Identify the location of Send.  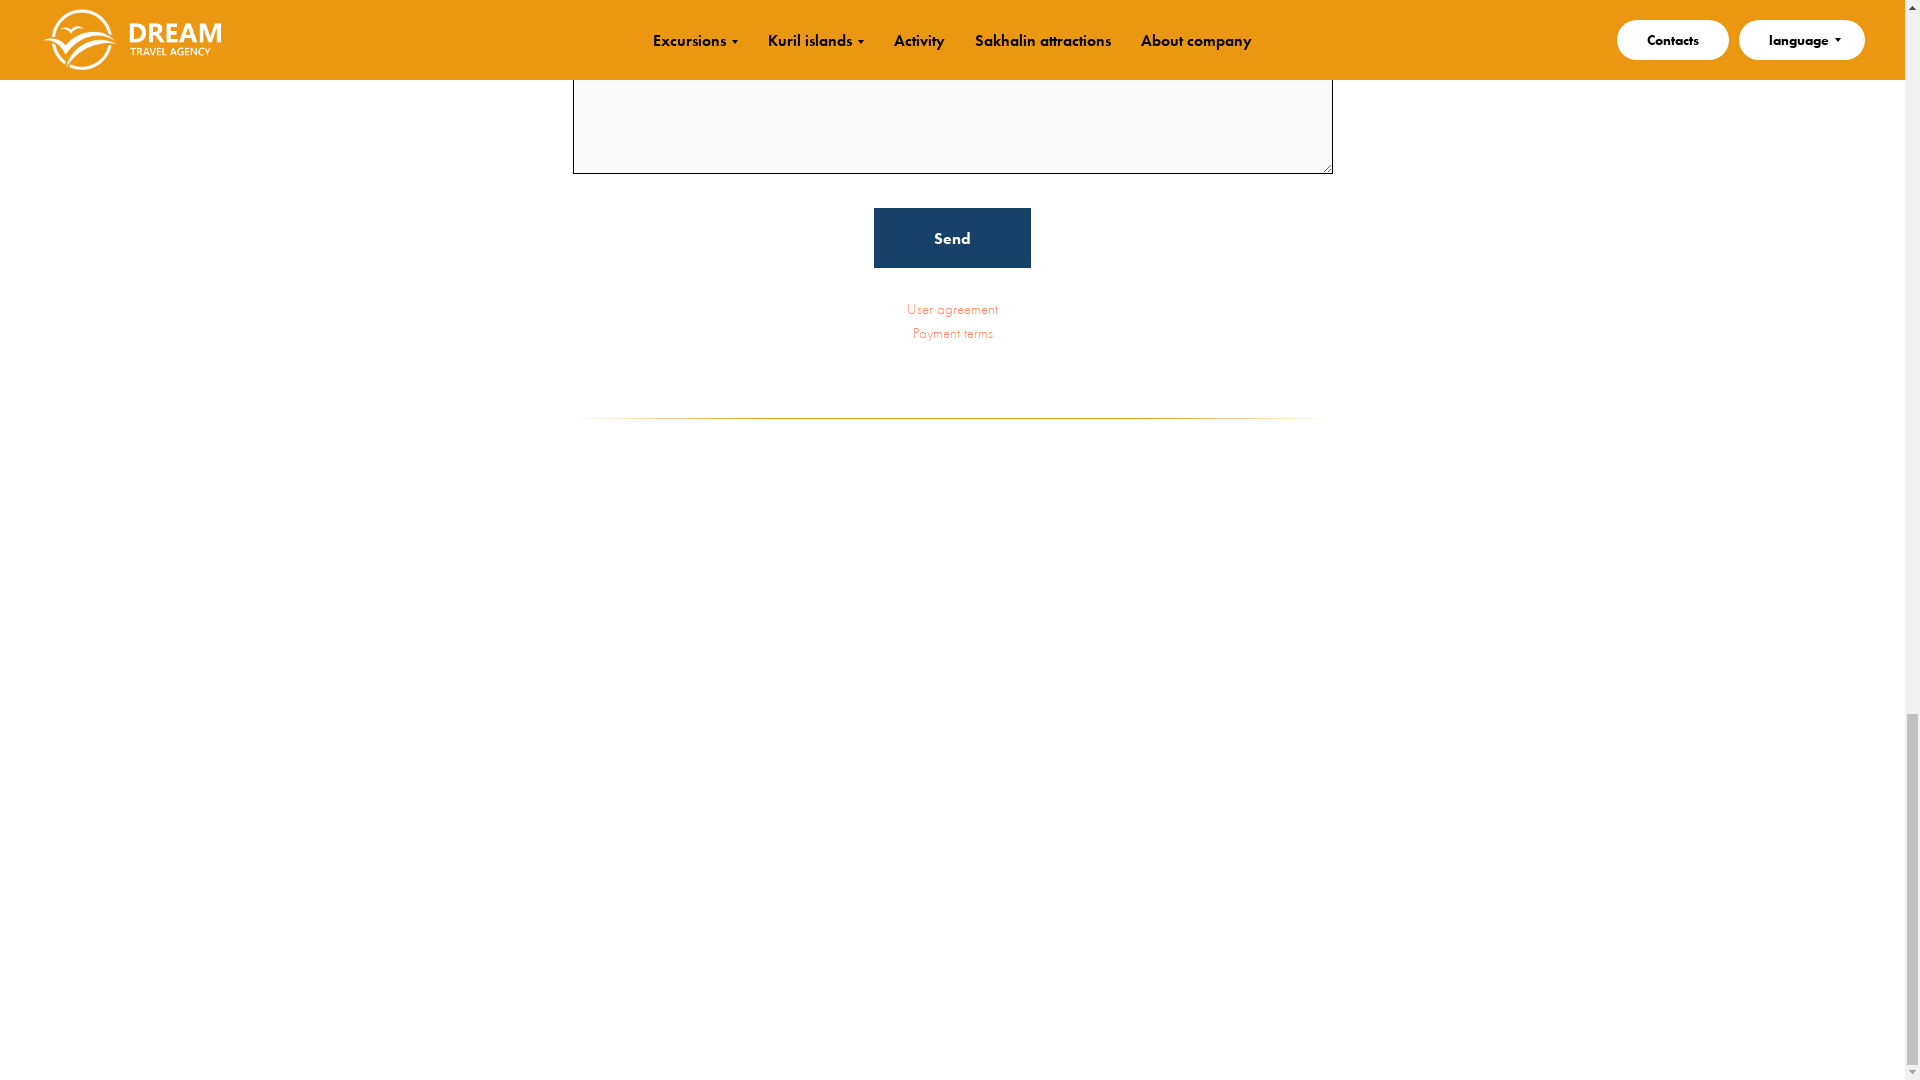
(952, 238).